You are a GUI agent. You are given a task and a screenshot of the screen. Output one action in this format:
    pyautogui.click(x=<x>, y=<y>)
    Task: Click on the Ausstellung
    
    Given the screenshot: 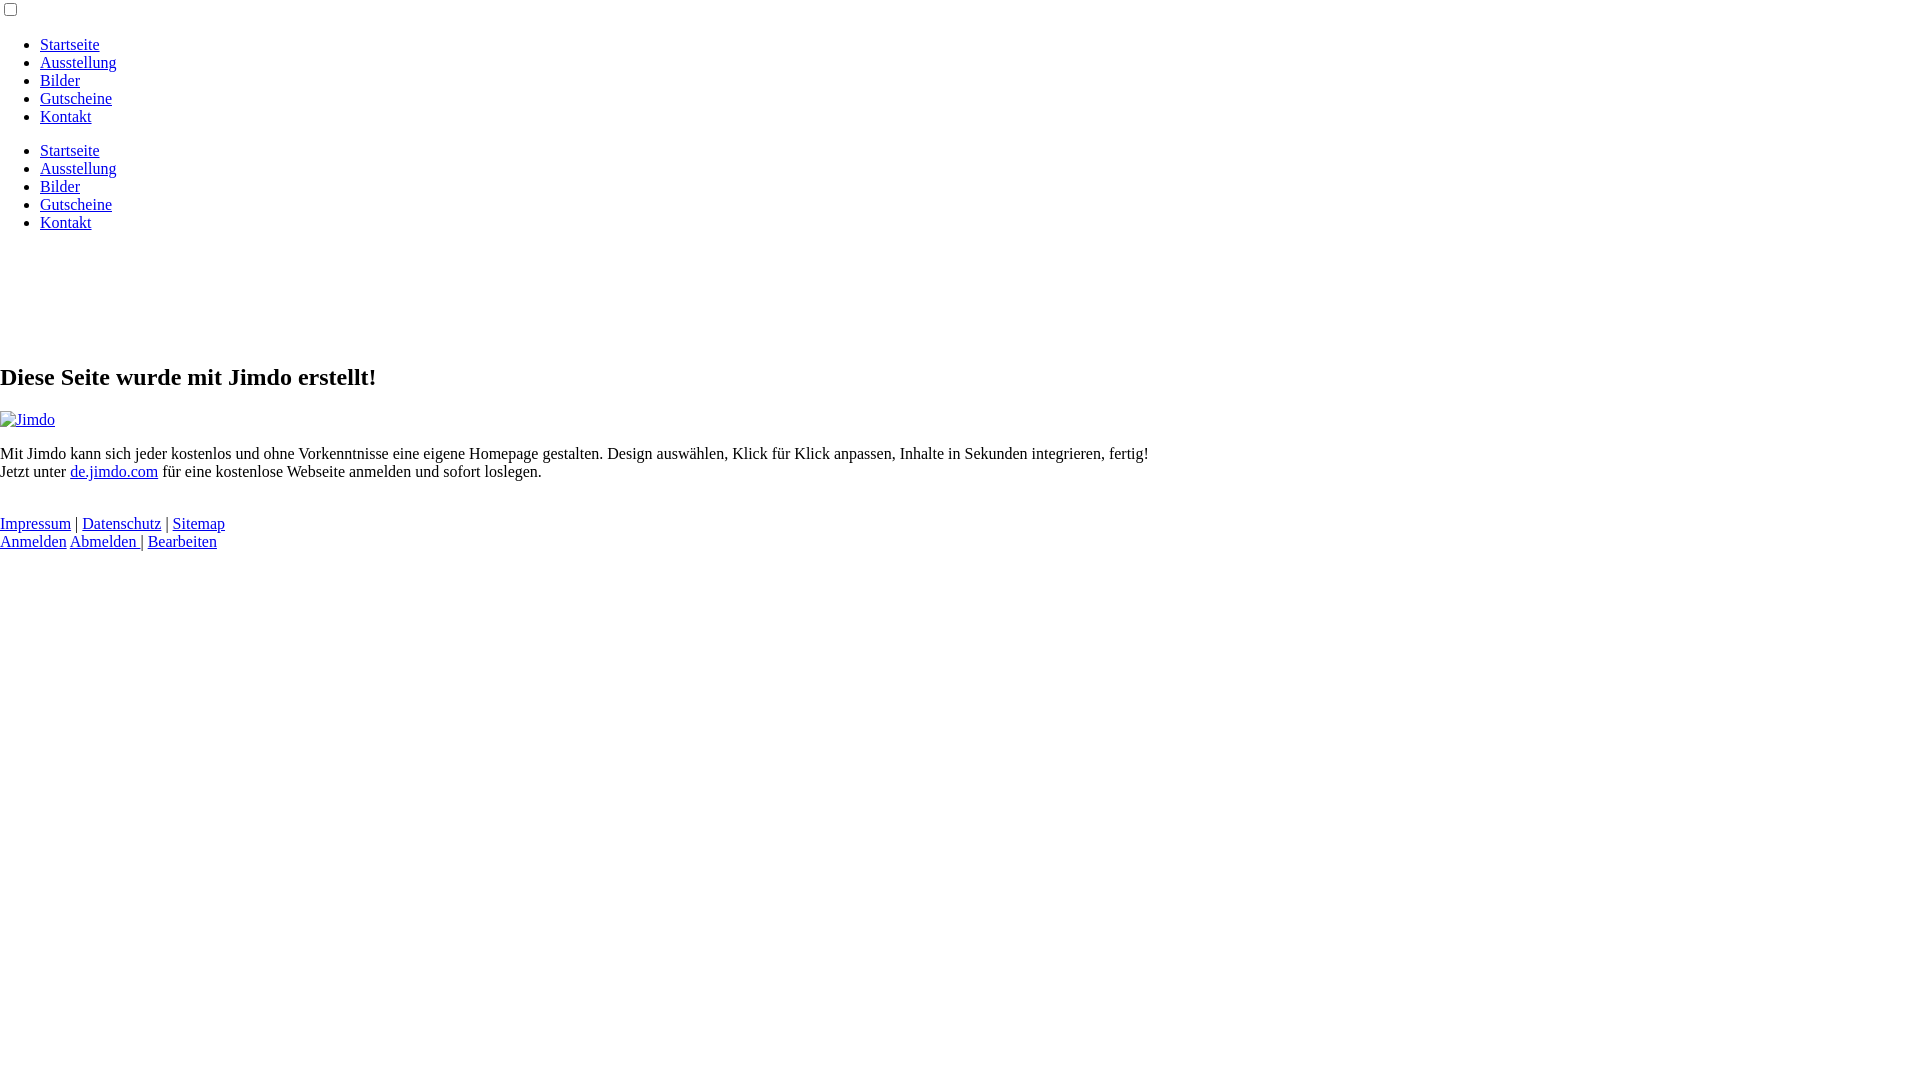 What is the action you would take?
    pyautogui.click(x=78, y=168)
    